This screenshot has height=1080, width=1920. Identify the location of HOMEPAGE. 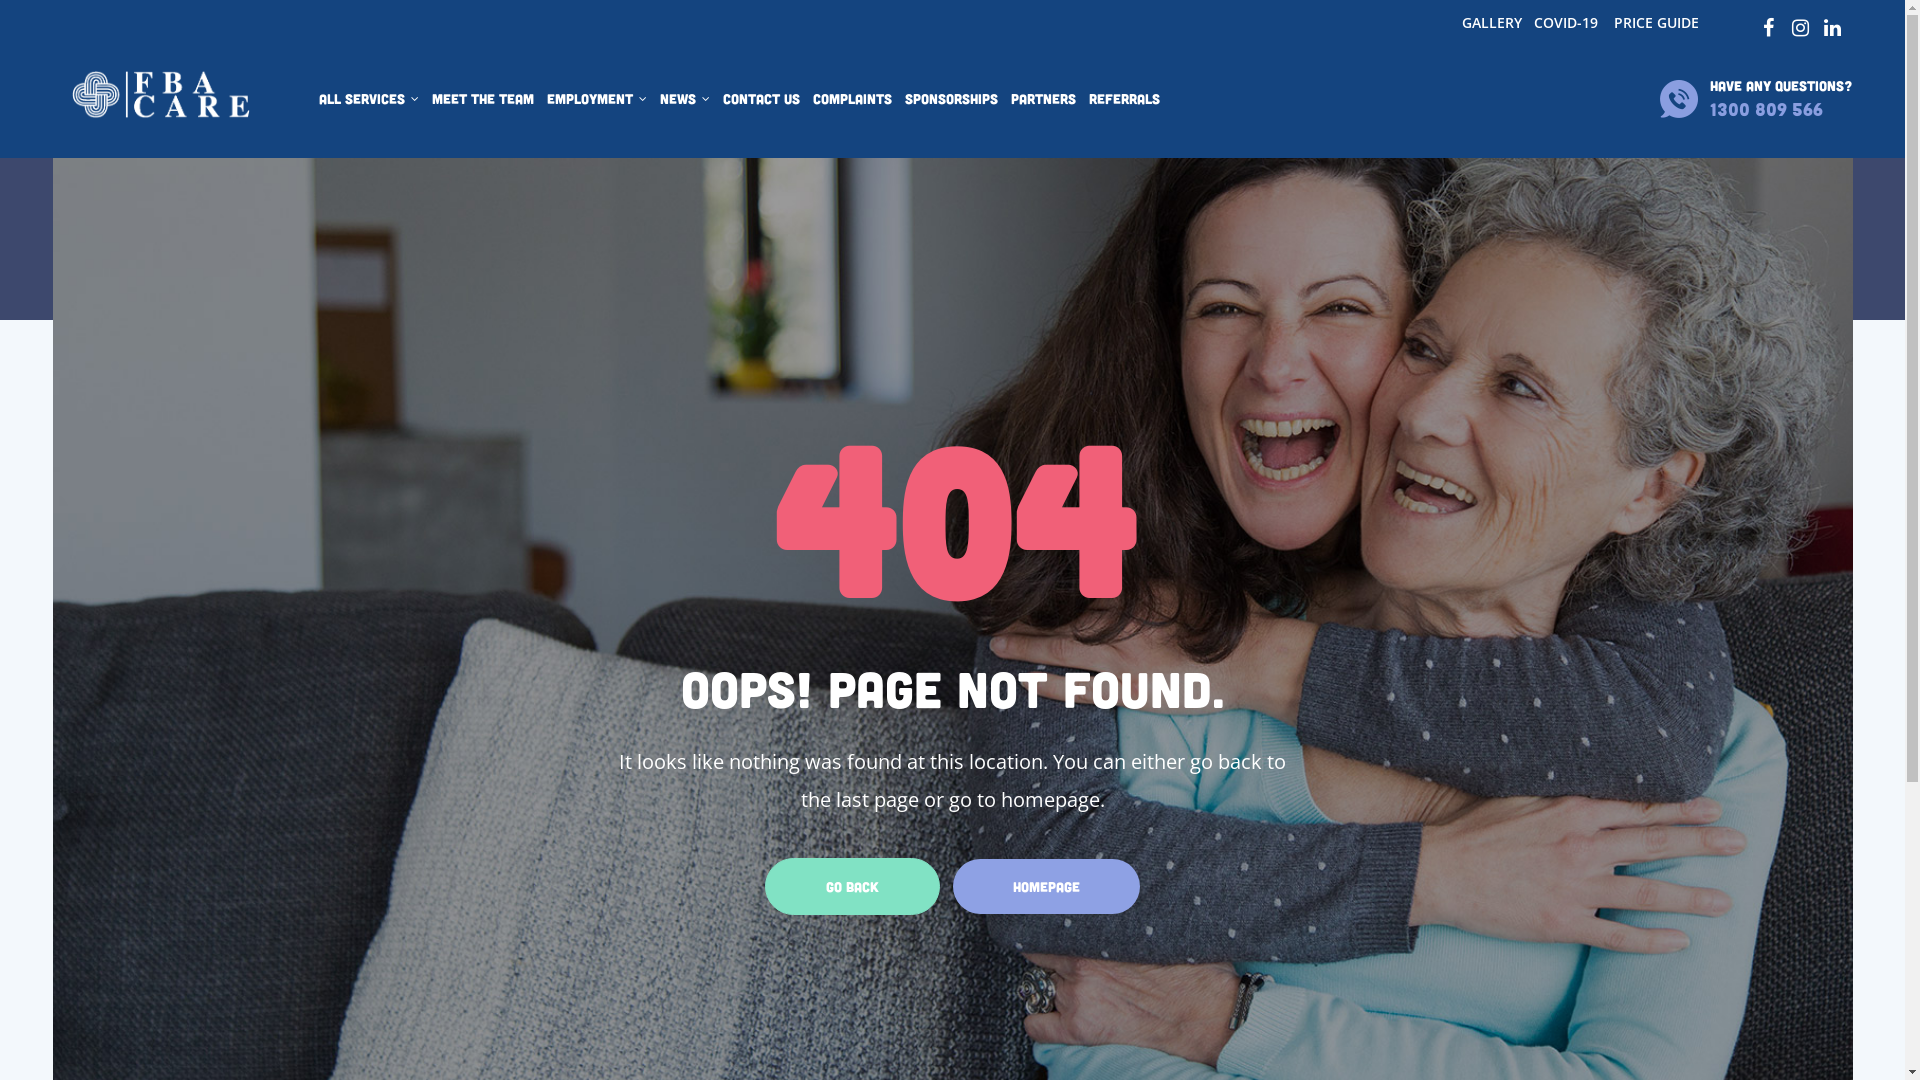
(1046, 886).